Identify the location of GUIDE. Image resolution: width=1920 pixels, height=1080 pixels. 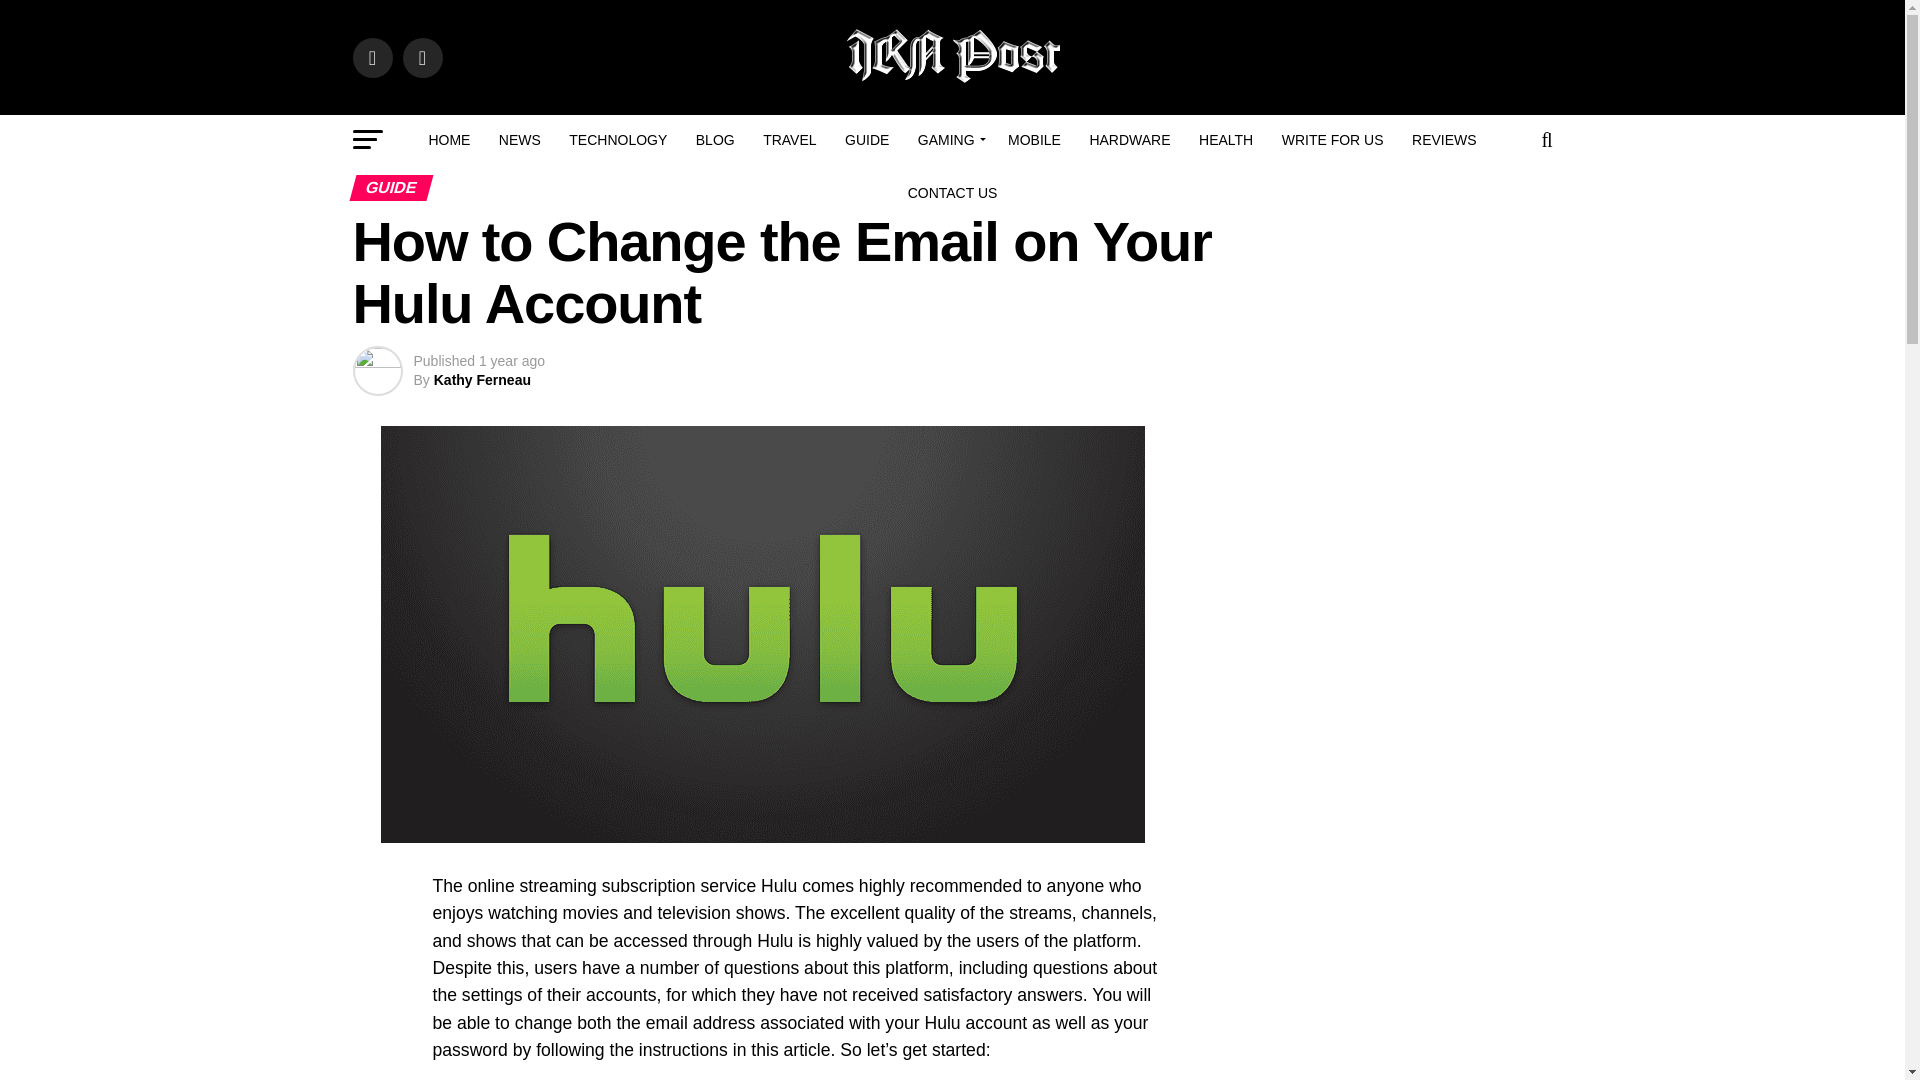
(866, 140).